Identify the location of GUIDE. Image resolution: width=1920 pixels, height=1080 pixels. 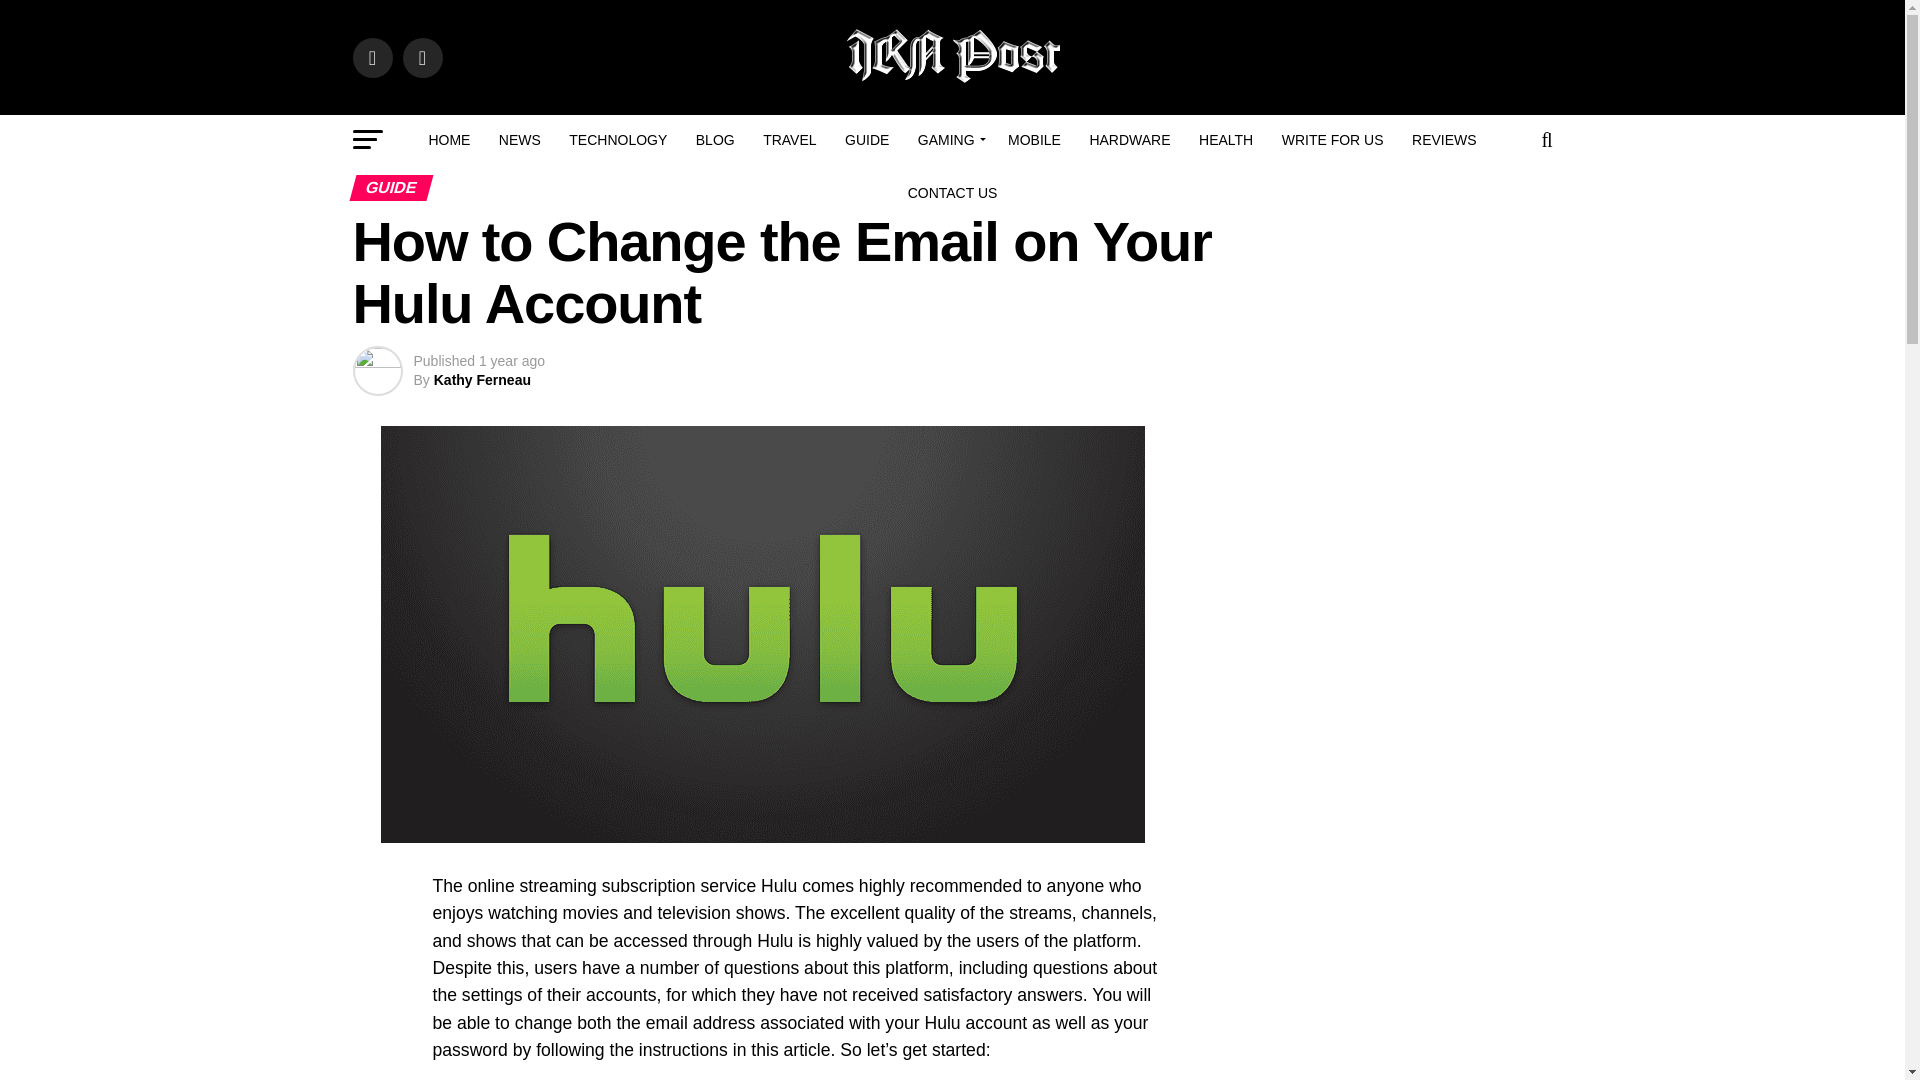
(866, 140).